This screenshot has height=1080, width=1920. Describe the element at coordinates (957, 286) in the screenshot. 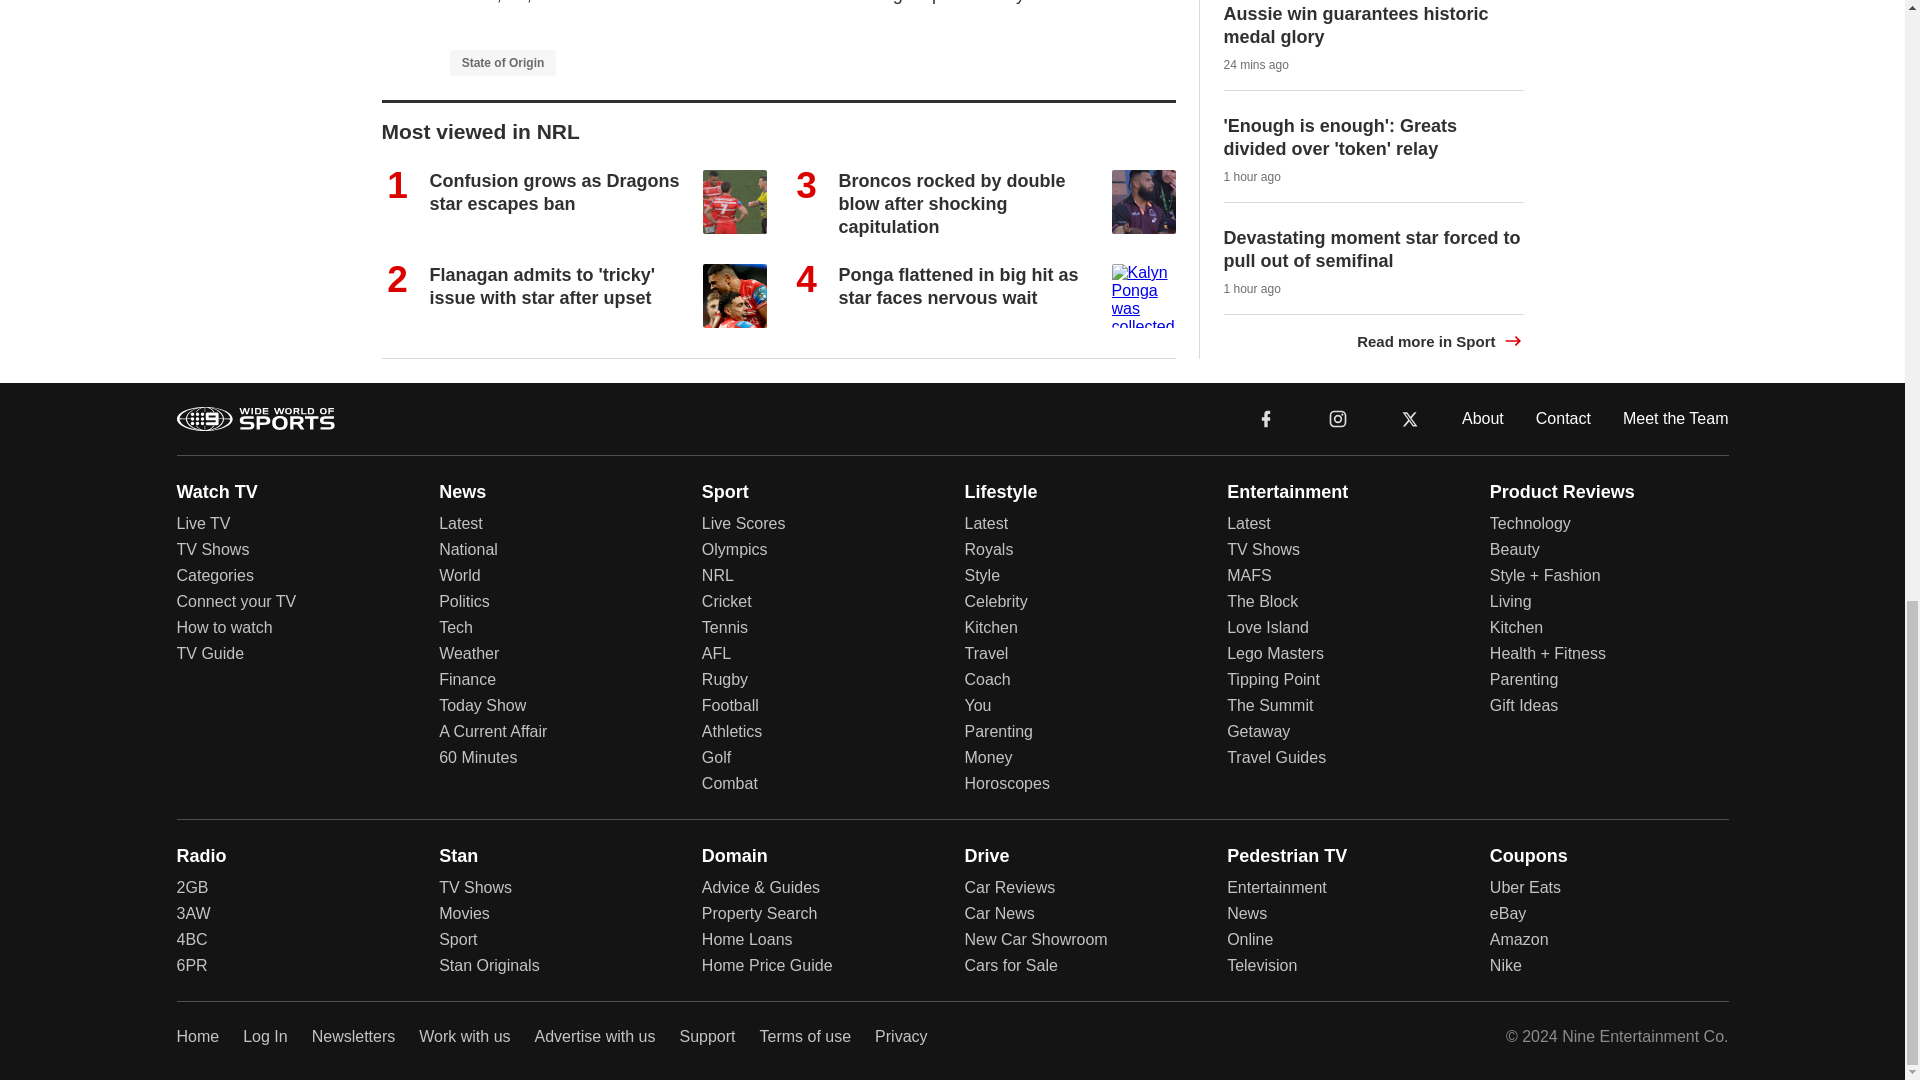

I see `Ponga flattened in big hit as star faces nervous wait` at that location.